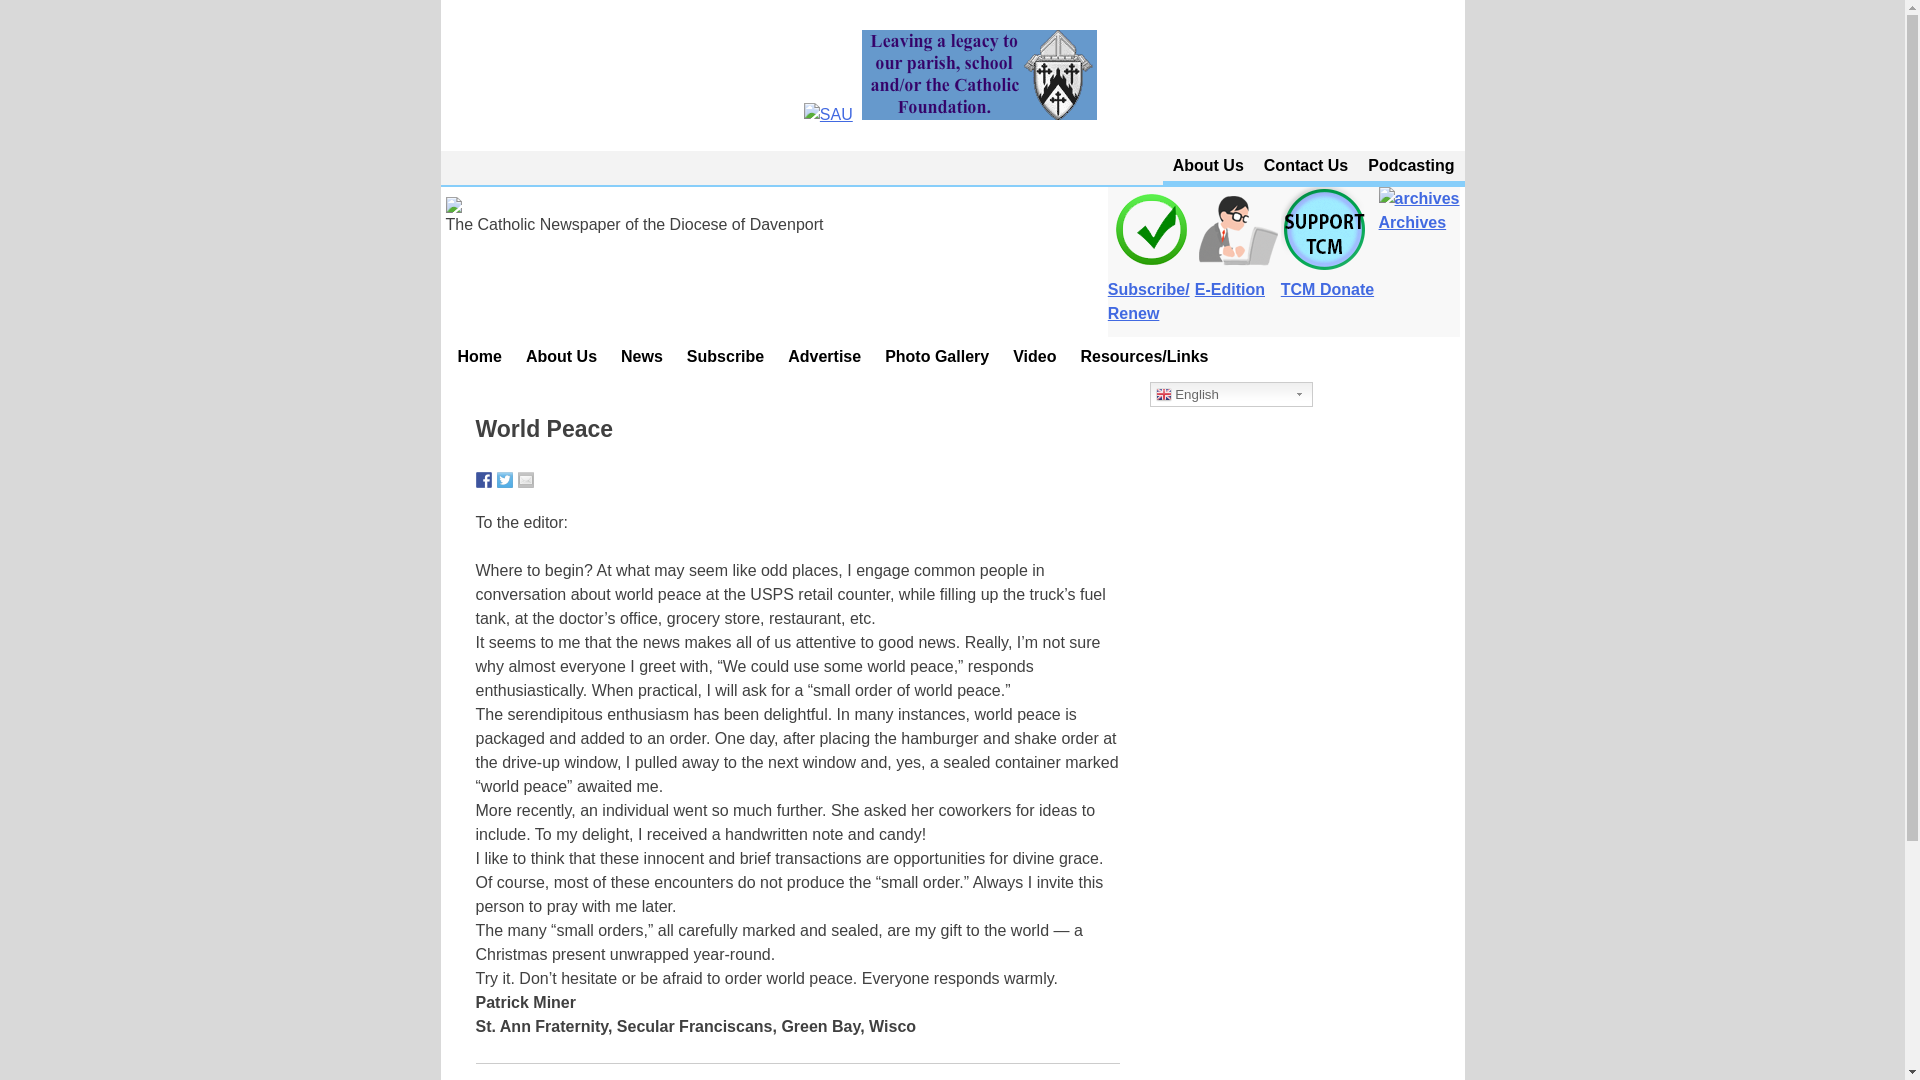 Image resolution: width=1920 pixels, height=1080 pixels. Describe the element at coordinates (1237, 278) in the screenshot. I see `E-Edition` at that location.